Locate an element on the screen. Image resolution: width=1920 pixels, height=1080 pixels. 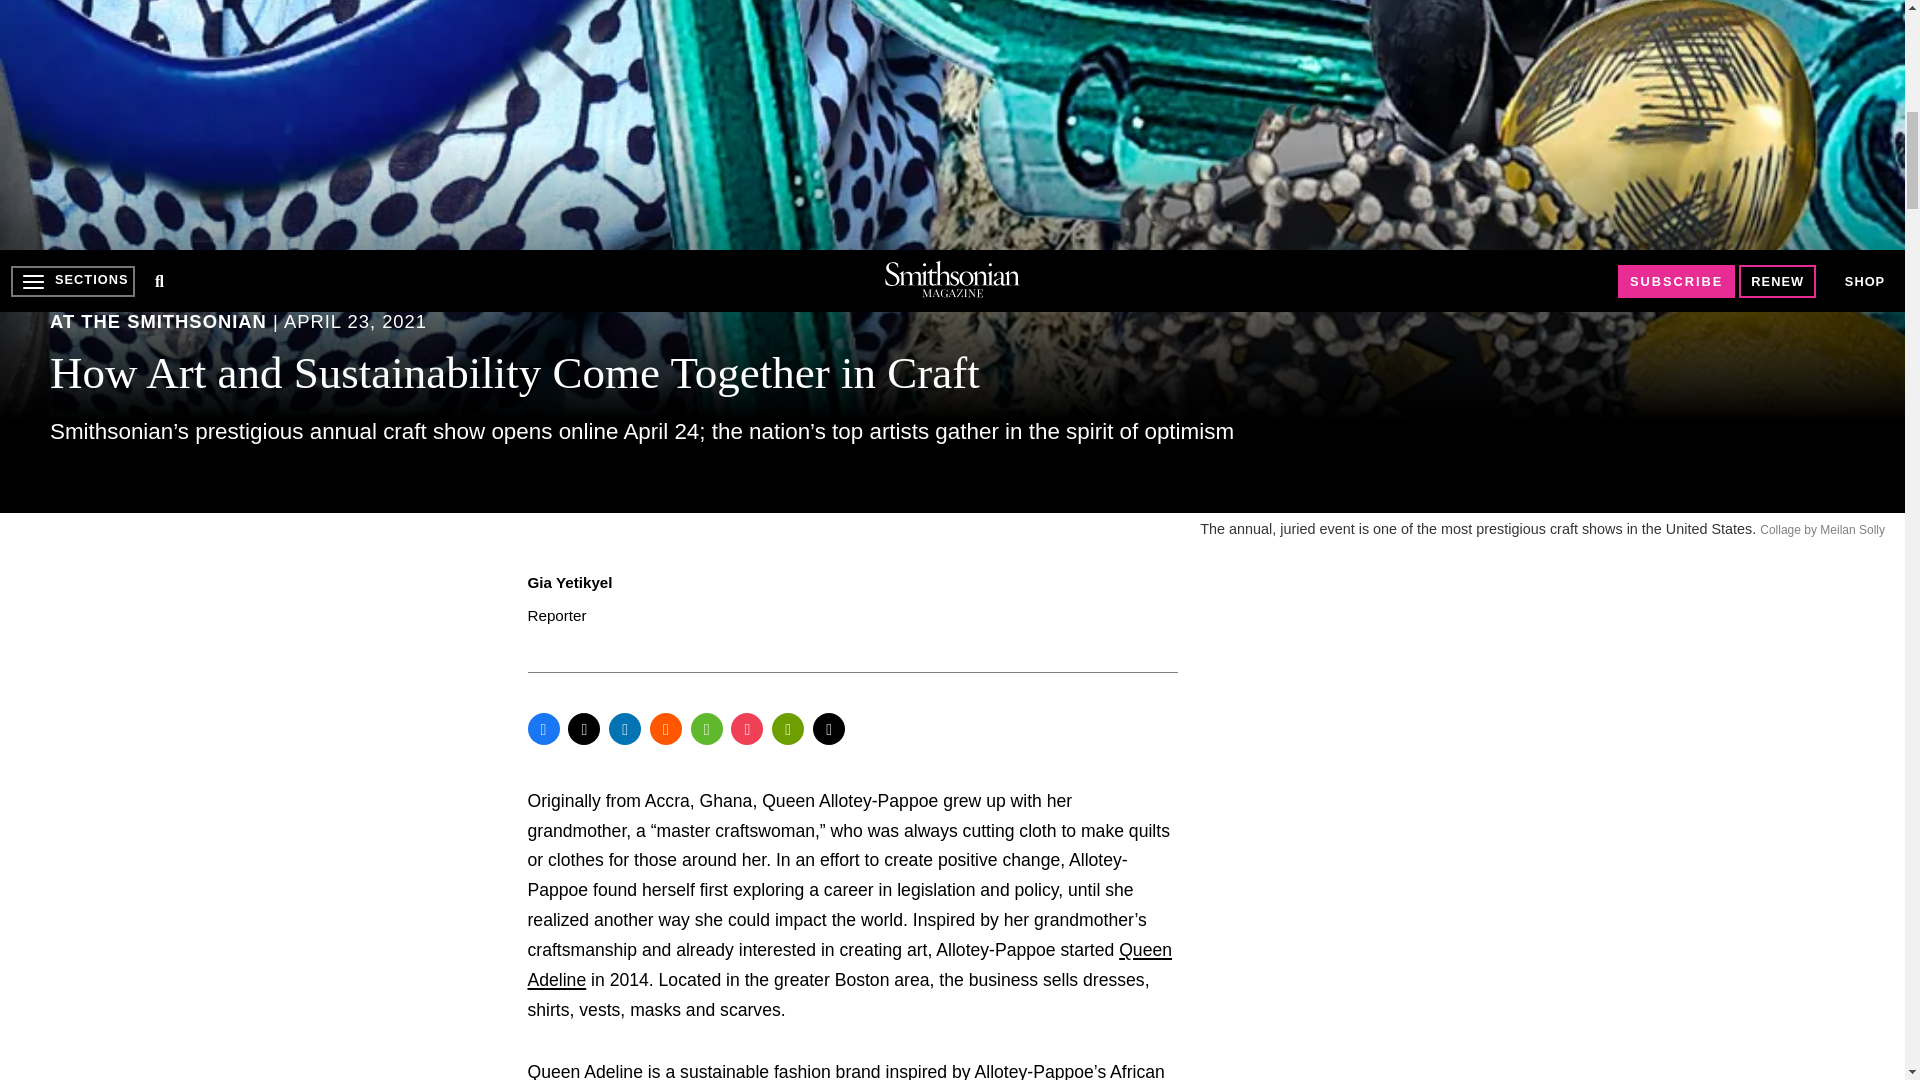
Print is located at coordinates (788, 728).